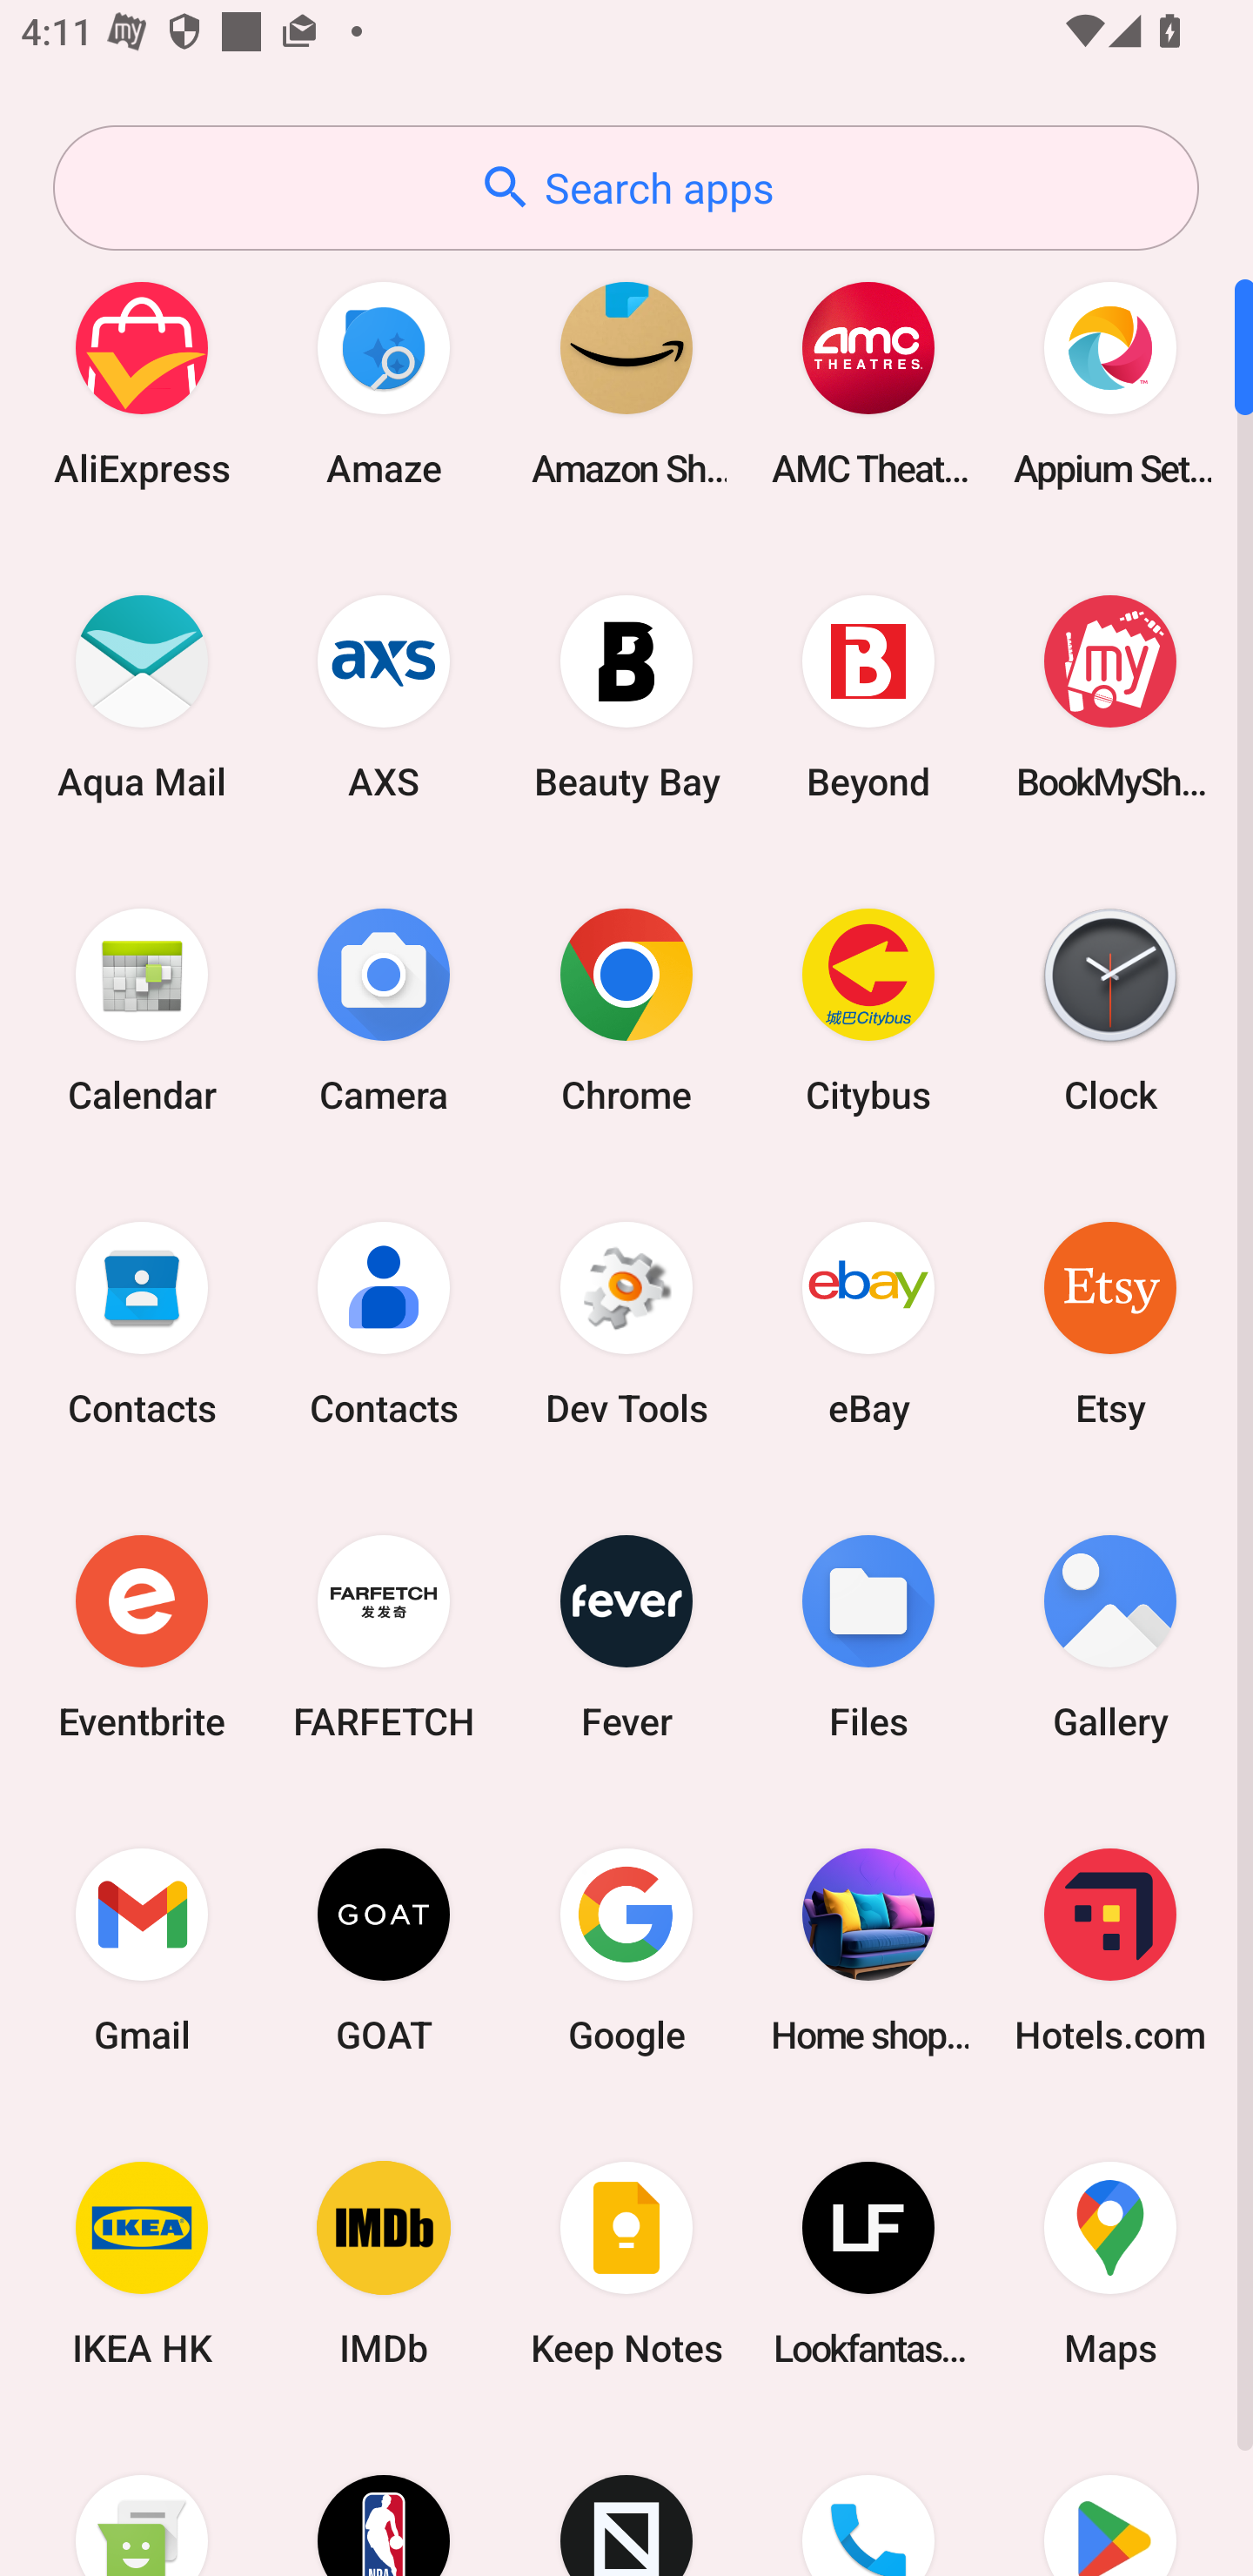 Image resolution: width=1253 pixels, height=2576 pixels. What do you see at coordinates (384, 1949) in the screenshot?
I see `GOAT` at bounding box center [384, 1949].